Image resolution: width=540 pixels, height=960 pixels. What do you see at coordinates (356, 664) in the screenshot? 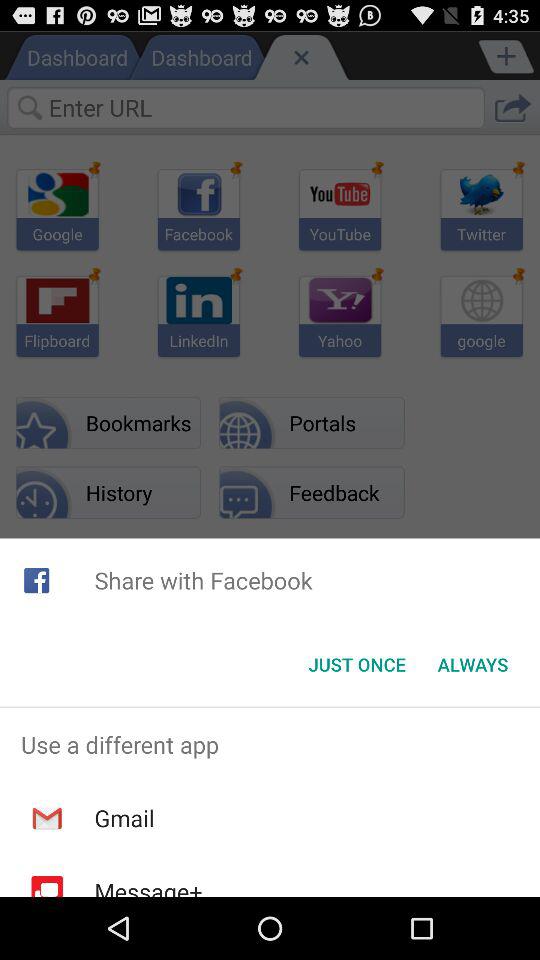
I see `click the just once button` at bounding box center [356, 664].